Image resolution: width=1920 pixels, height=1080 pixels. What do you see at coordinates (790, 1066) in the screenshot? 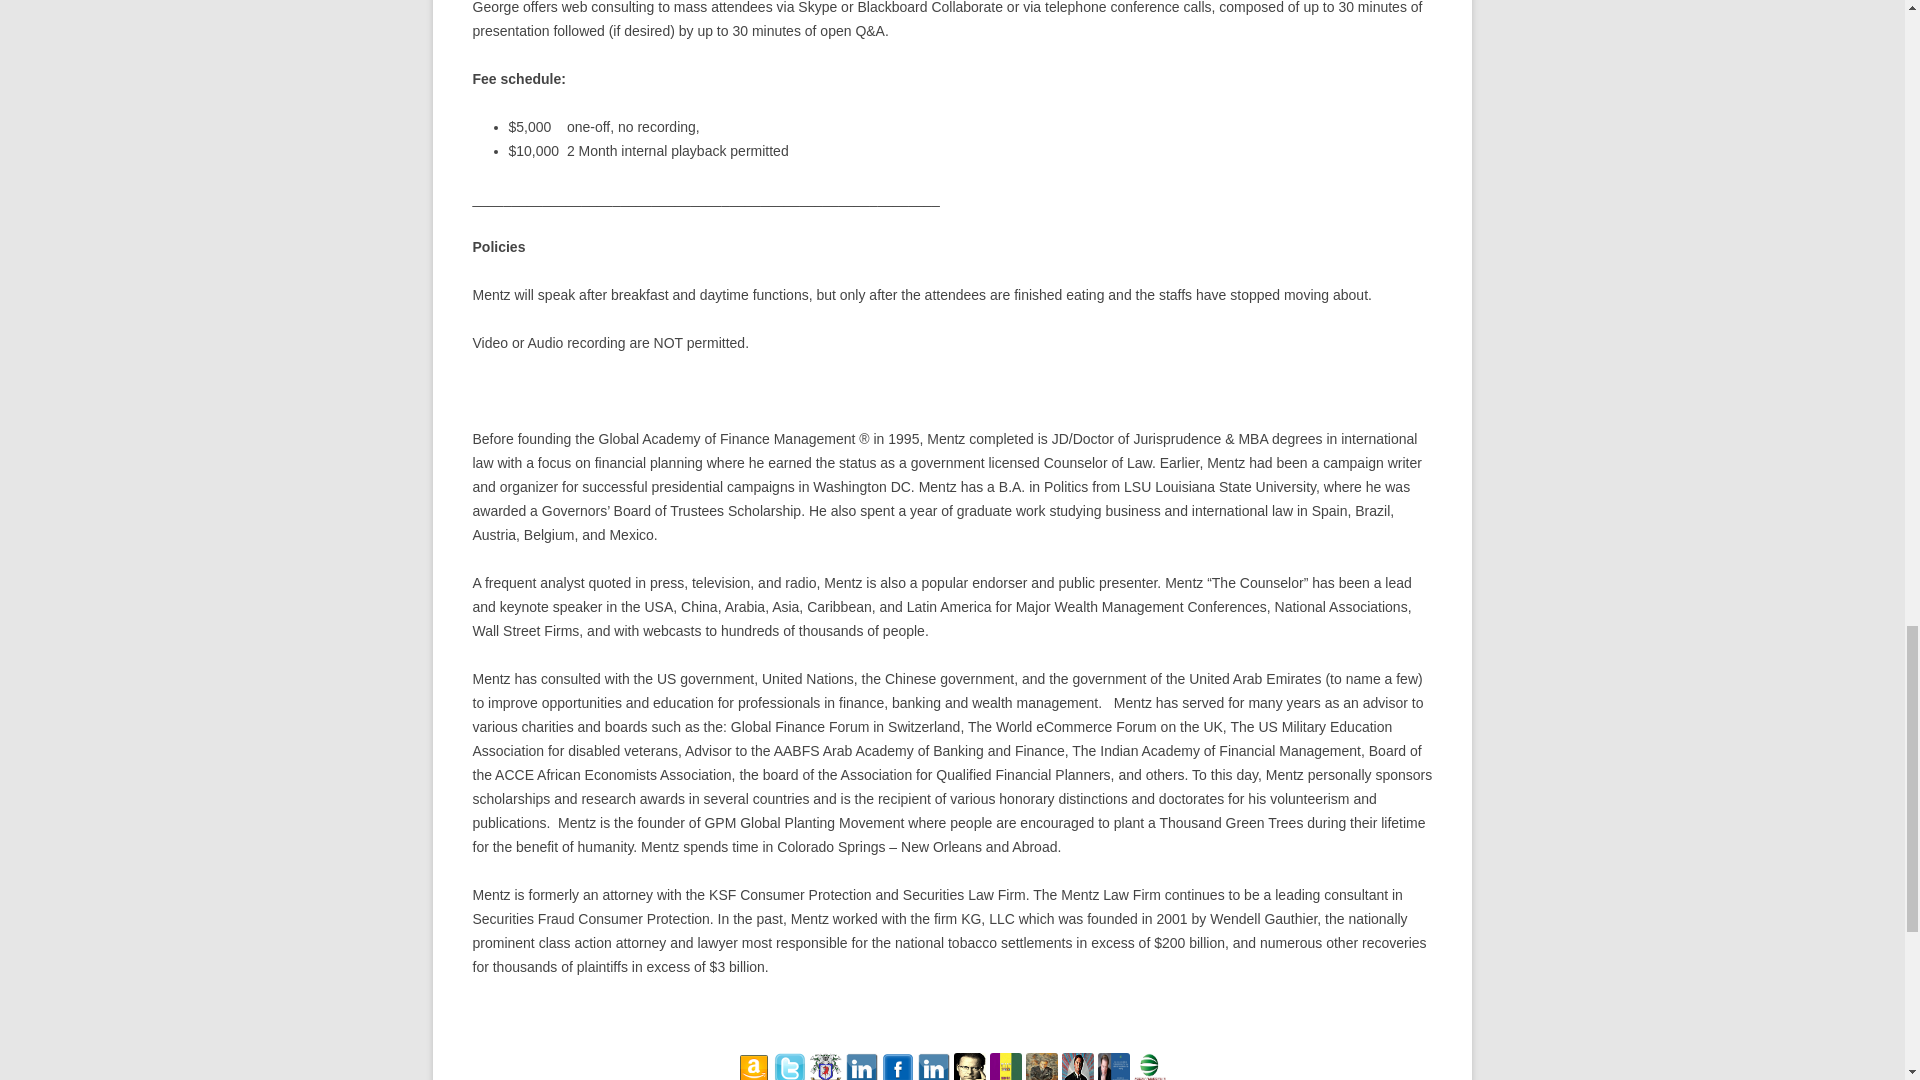
I see `Twitter` at bounding box center [790, 1066].